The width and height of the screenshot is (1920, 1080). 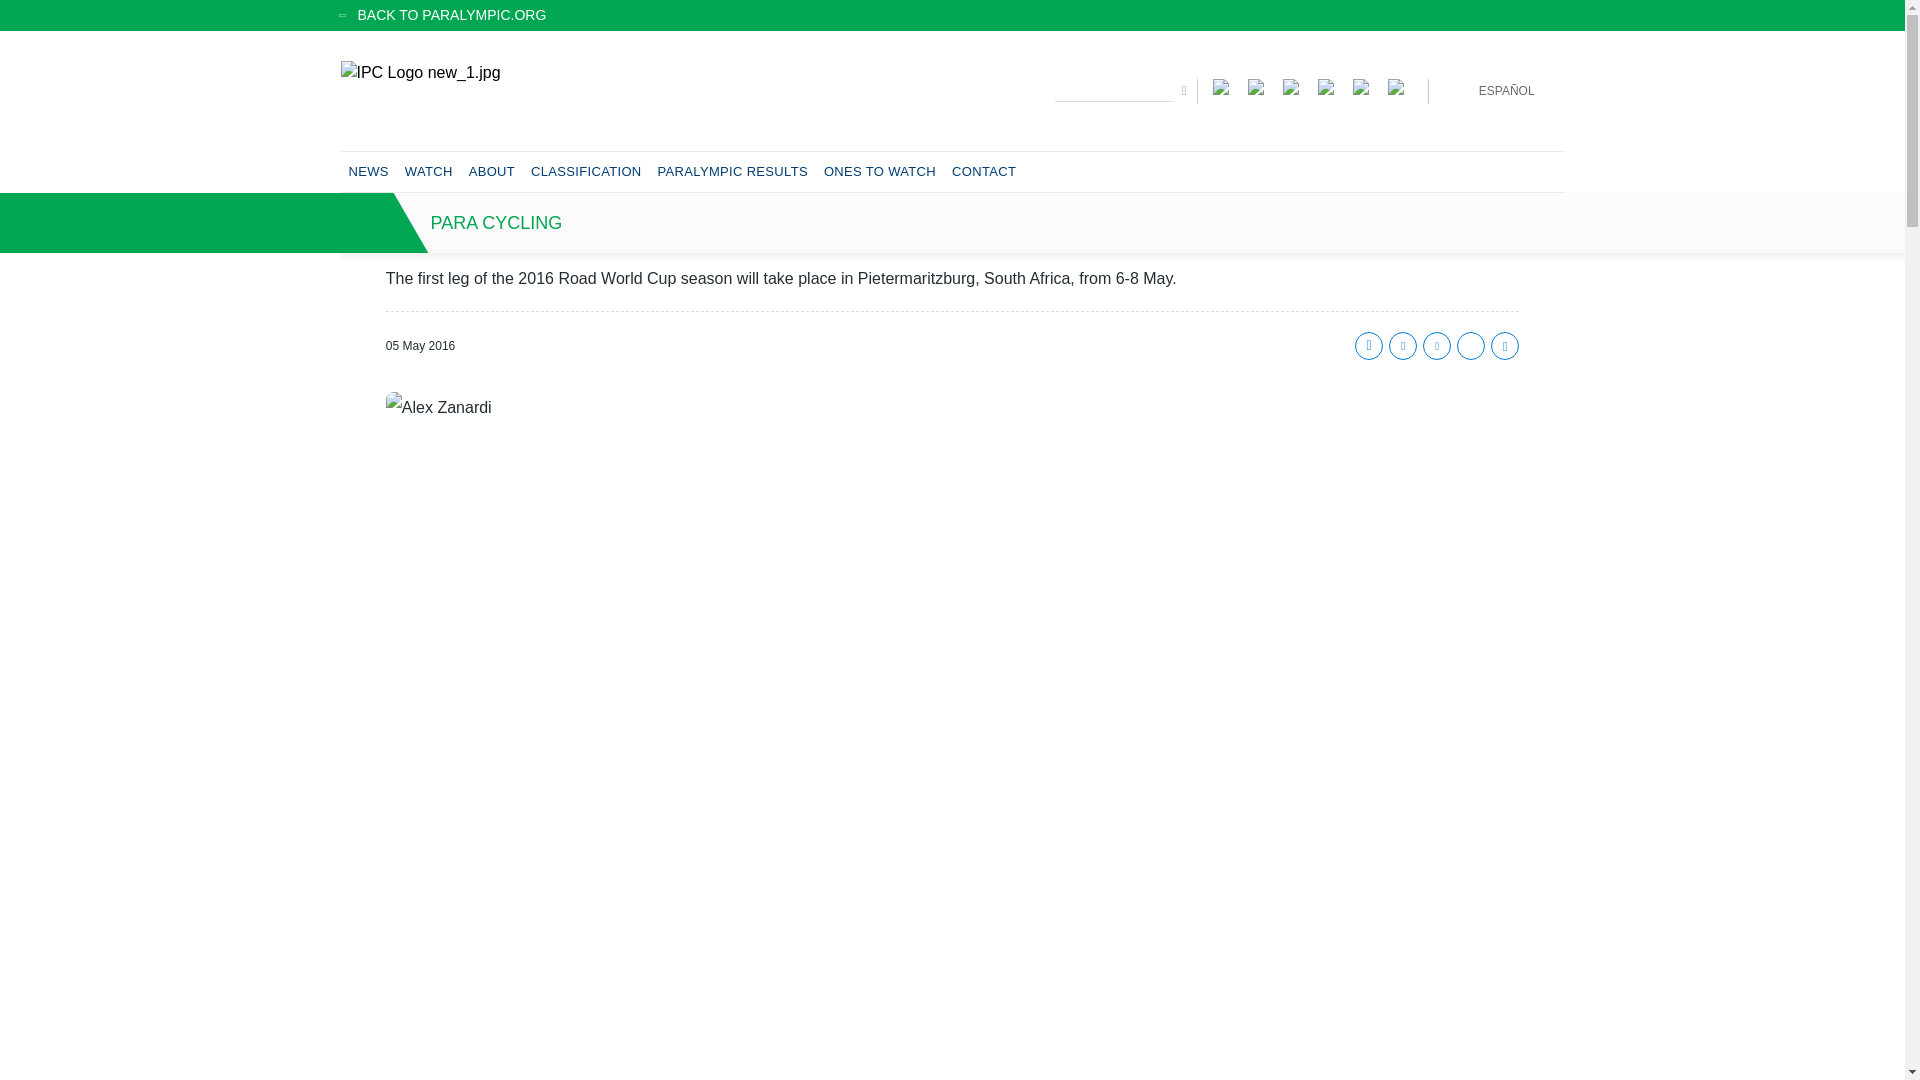 I want to click on NEWS, so click(x=367, y=172).